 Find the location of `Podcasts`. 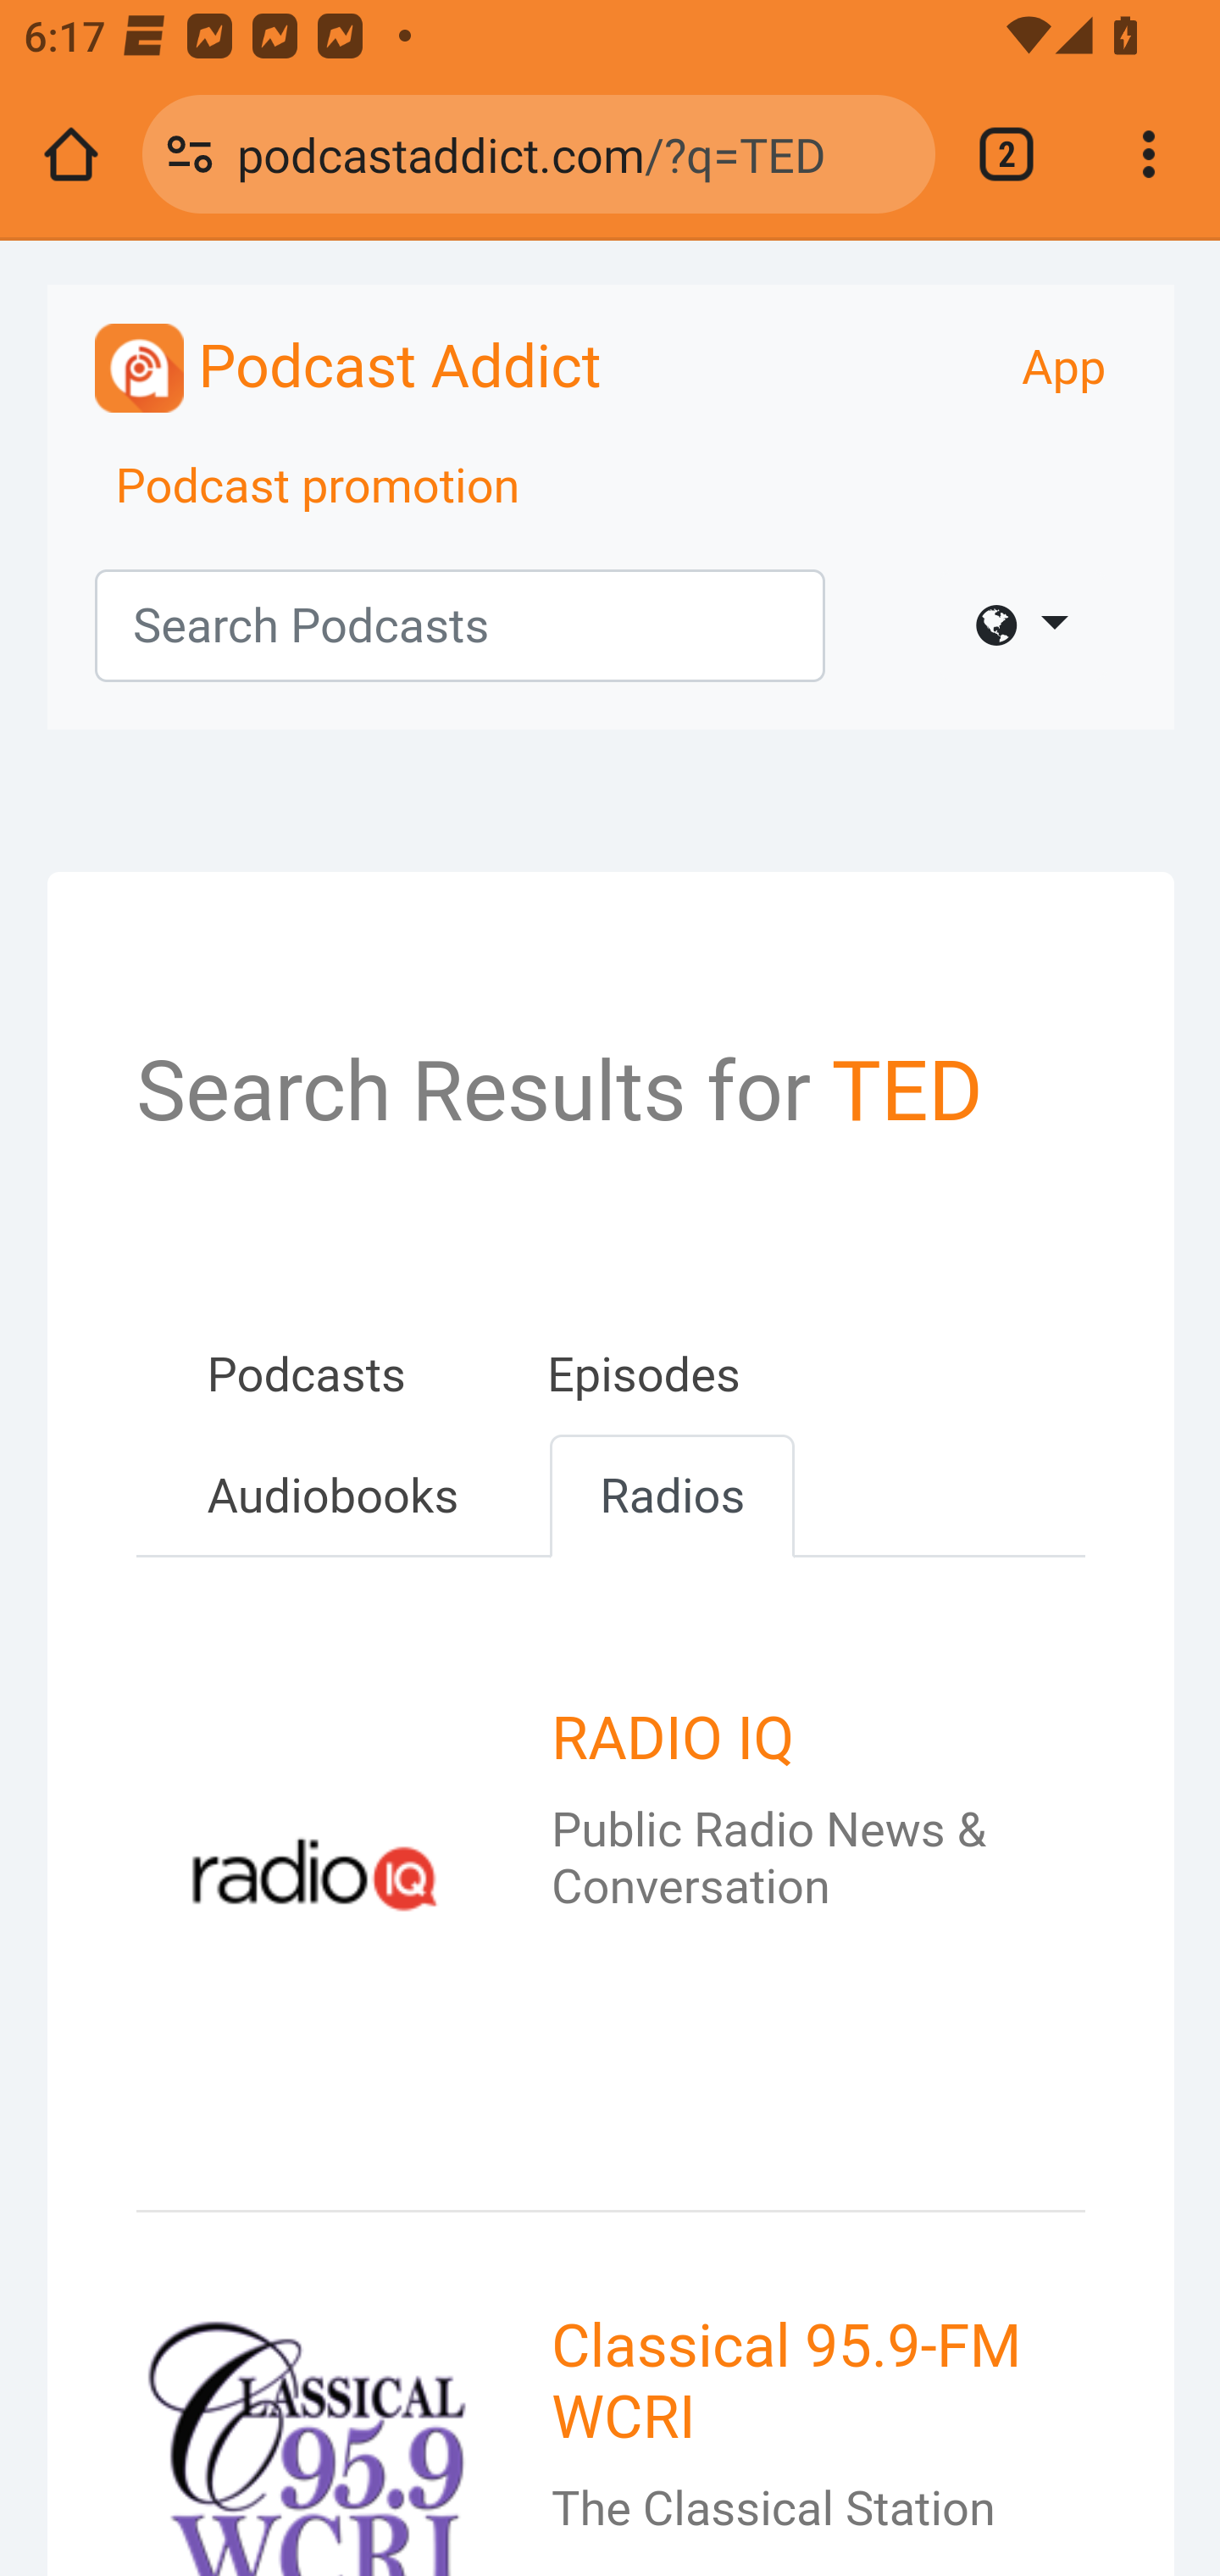

Podcasts is located at coordinates (305, 1374).